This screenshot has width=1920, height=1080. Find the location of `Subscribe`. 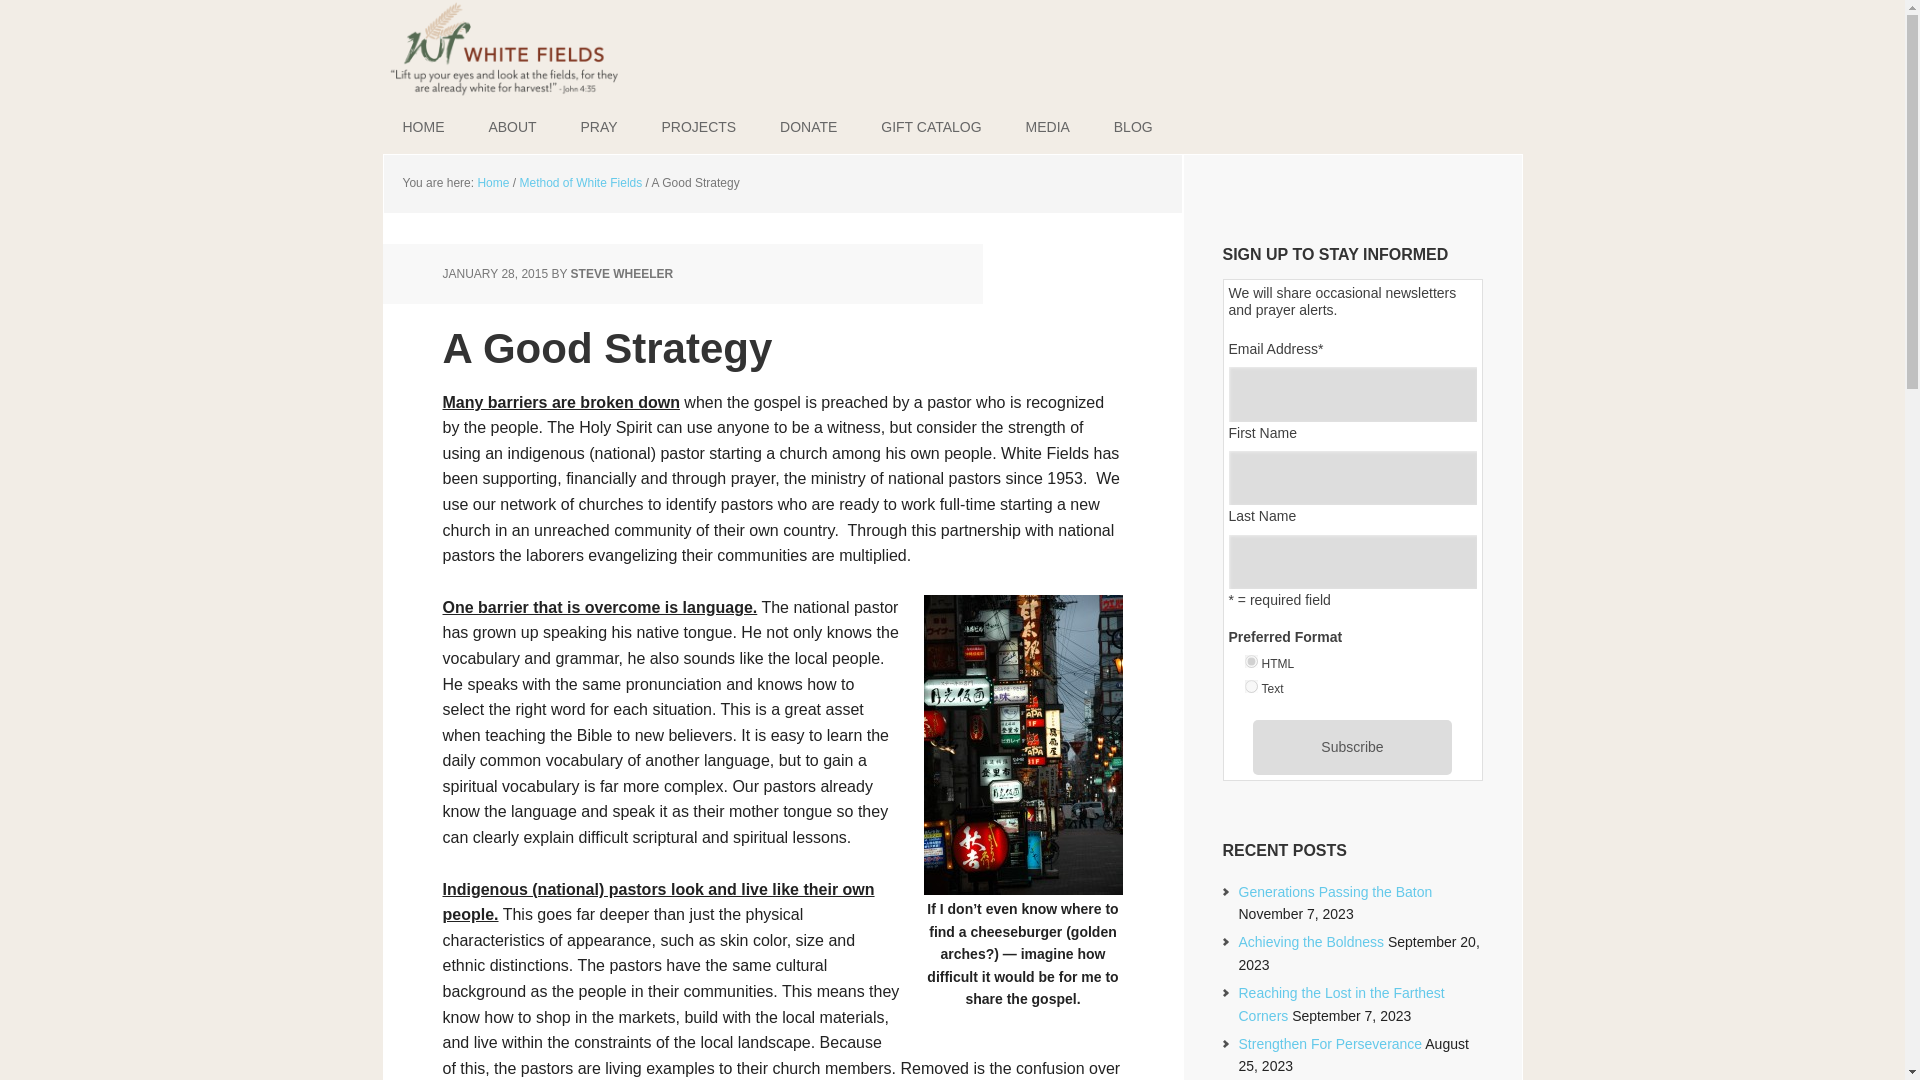

Subscribe is located at coordinates (1352, 747).